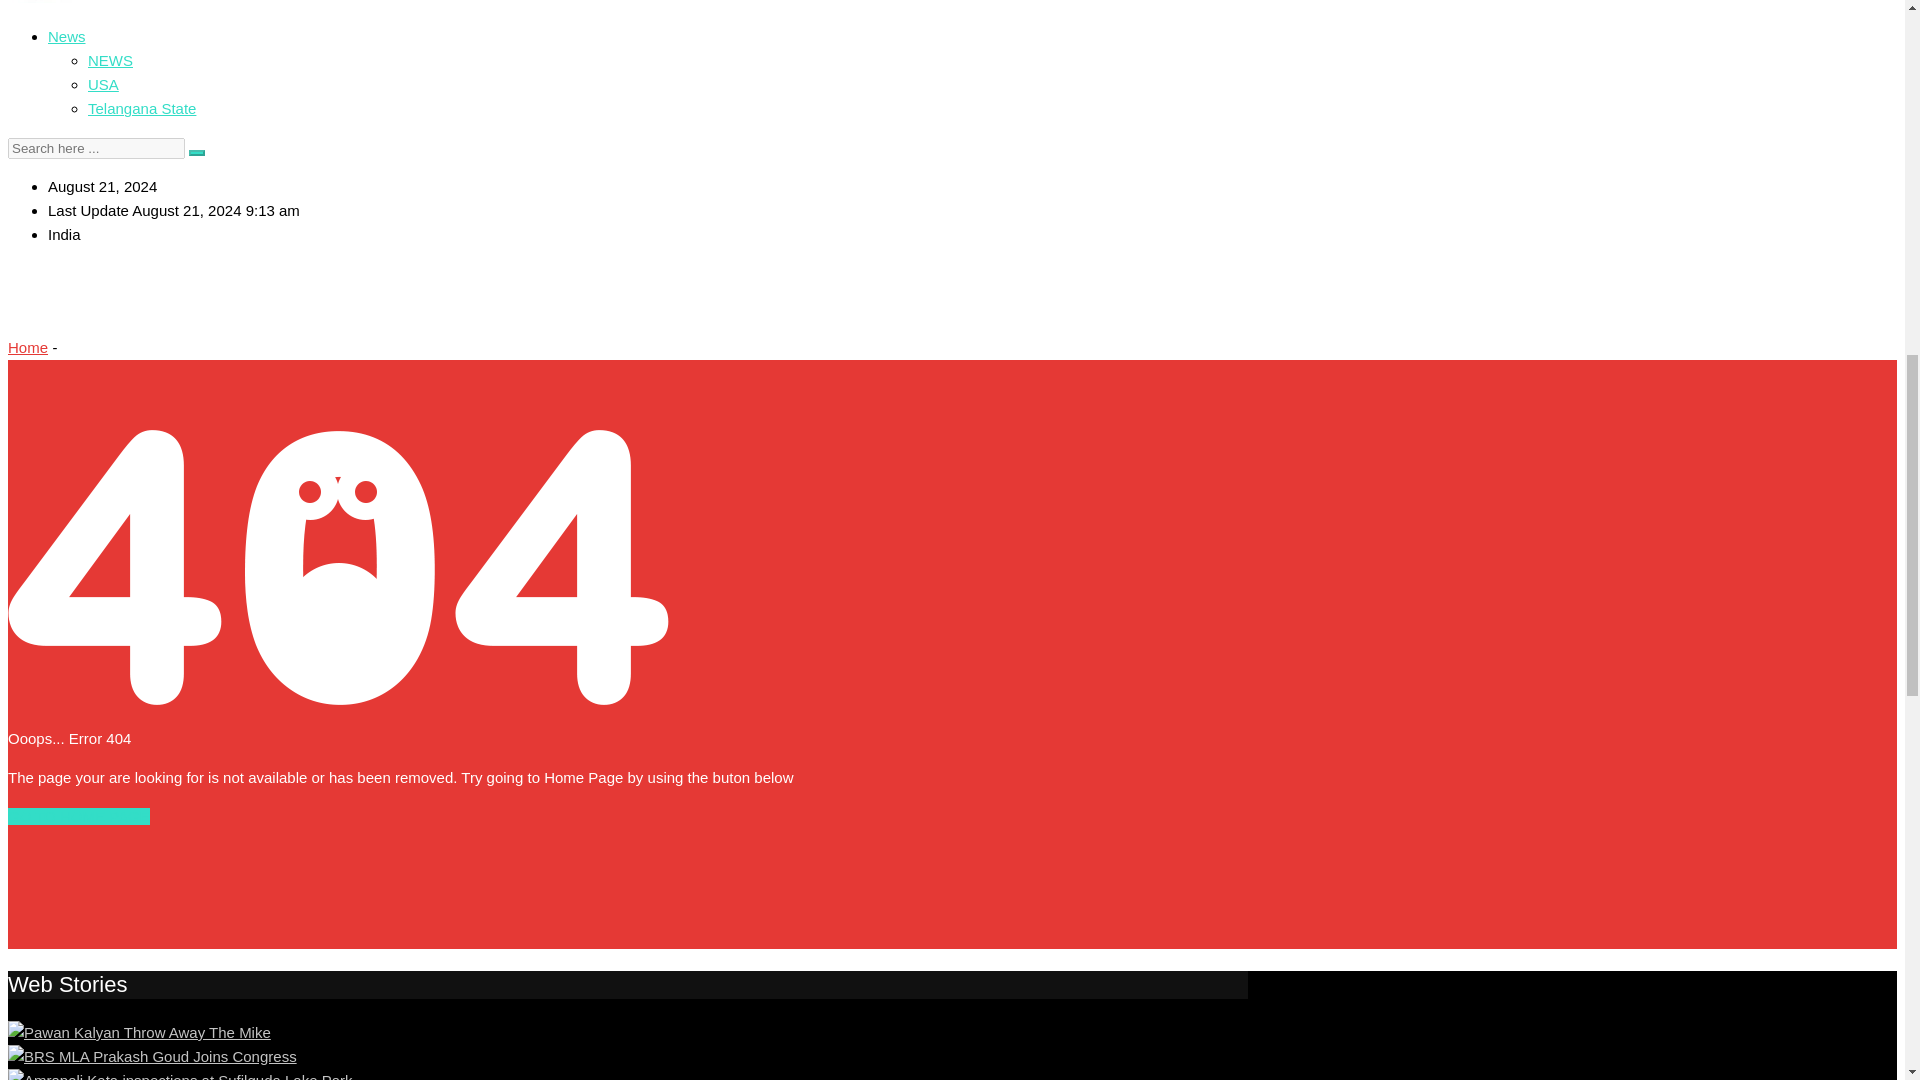 This screenshot has height=1080, width=1920. Describe the element at coordinates (78, 816) in the screenshot. I see `GO TO HOME PAGE` at that location.